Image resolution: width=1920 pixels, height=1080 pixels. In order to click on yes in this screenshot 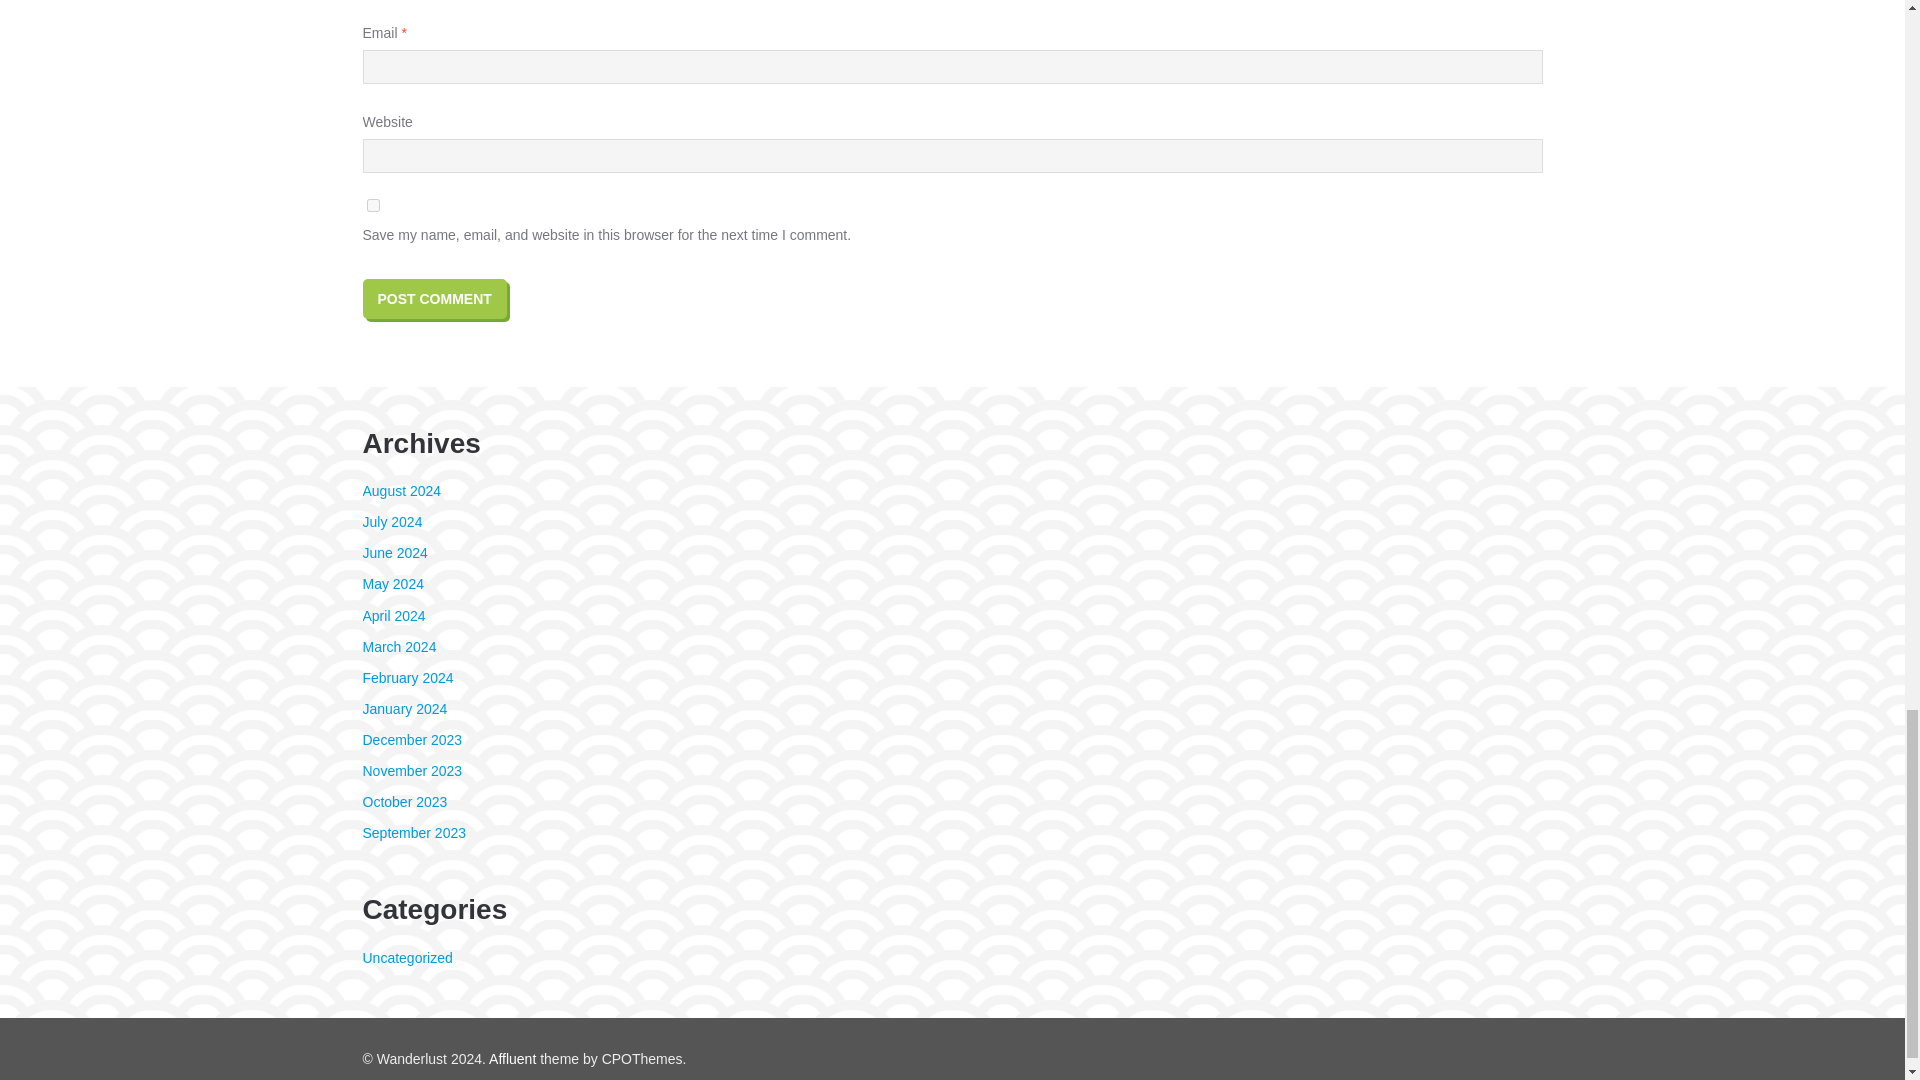, I will do `click(372, 204)`.